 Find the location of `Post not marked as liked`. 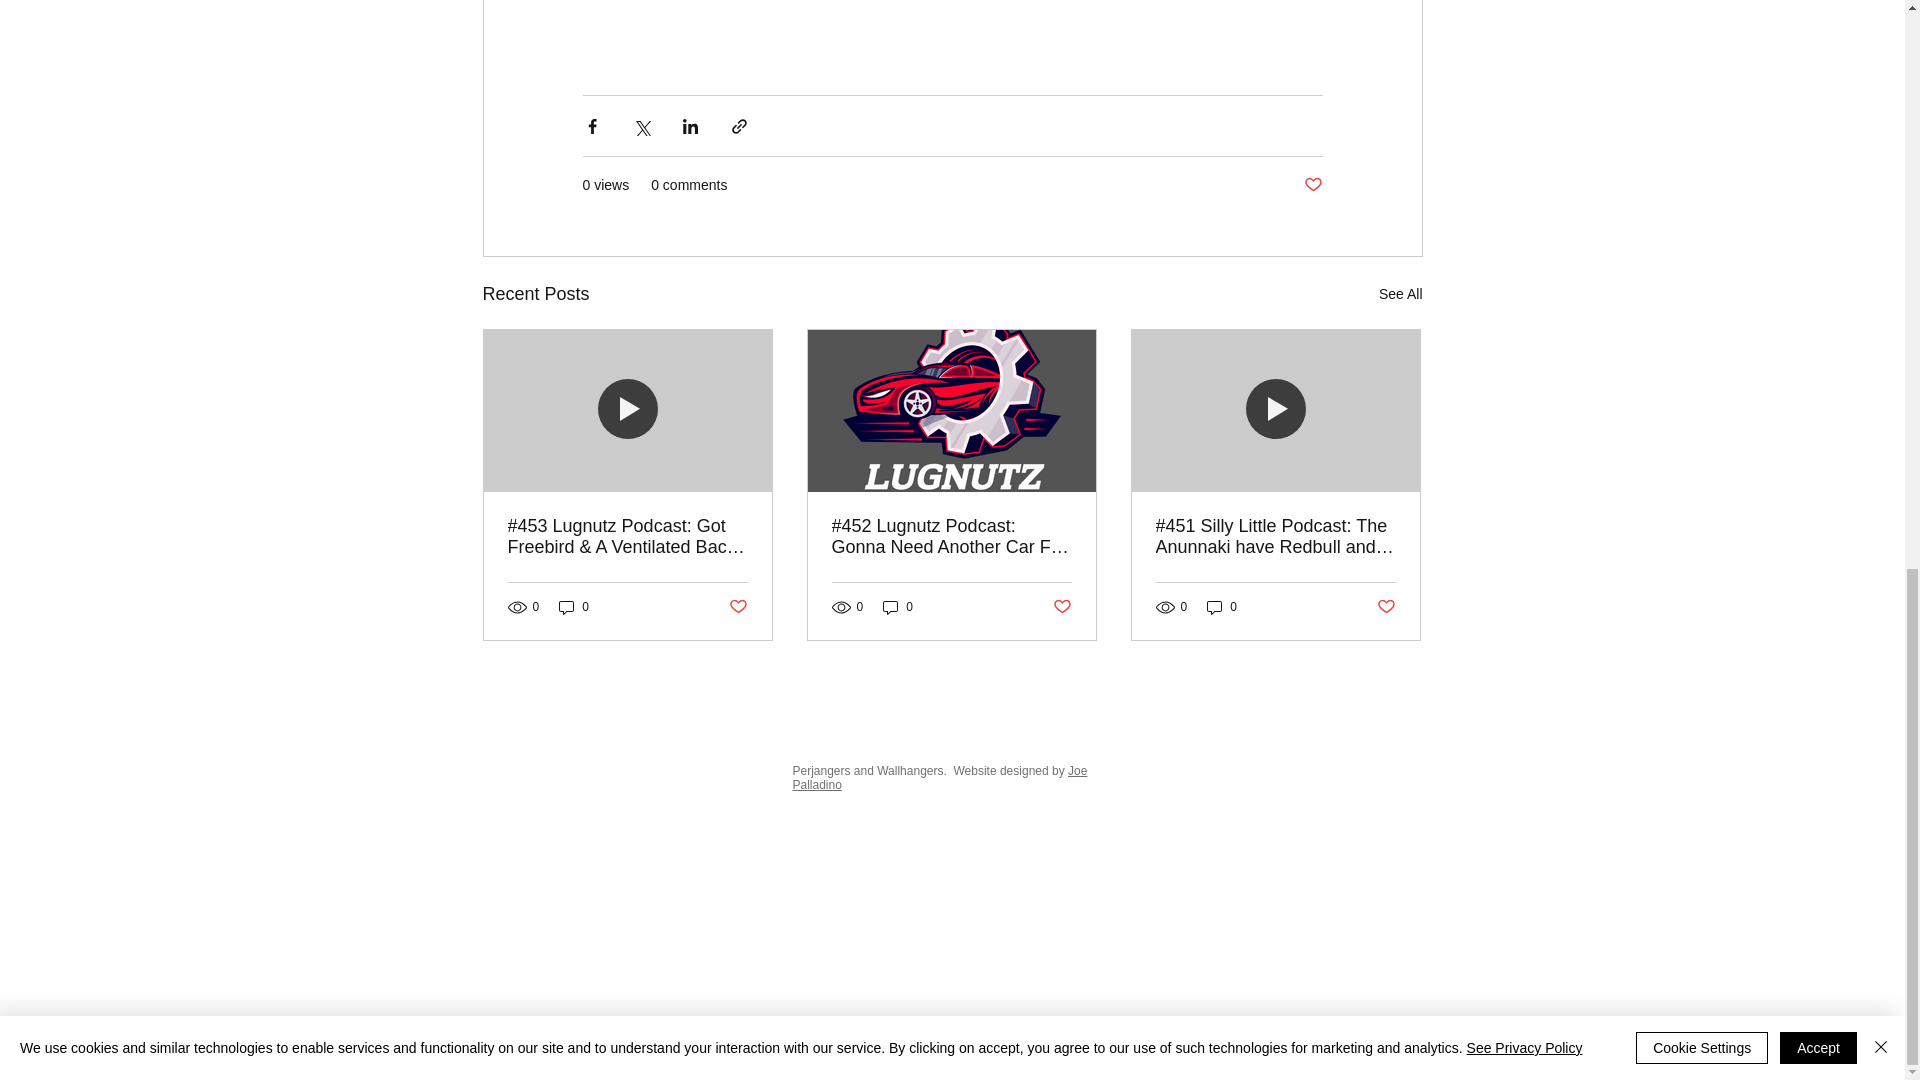

Post not marked as liked is located at coordinates (1312, 184).